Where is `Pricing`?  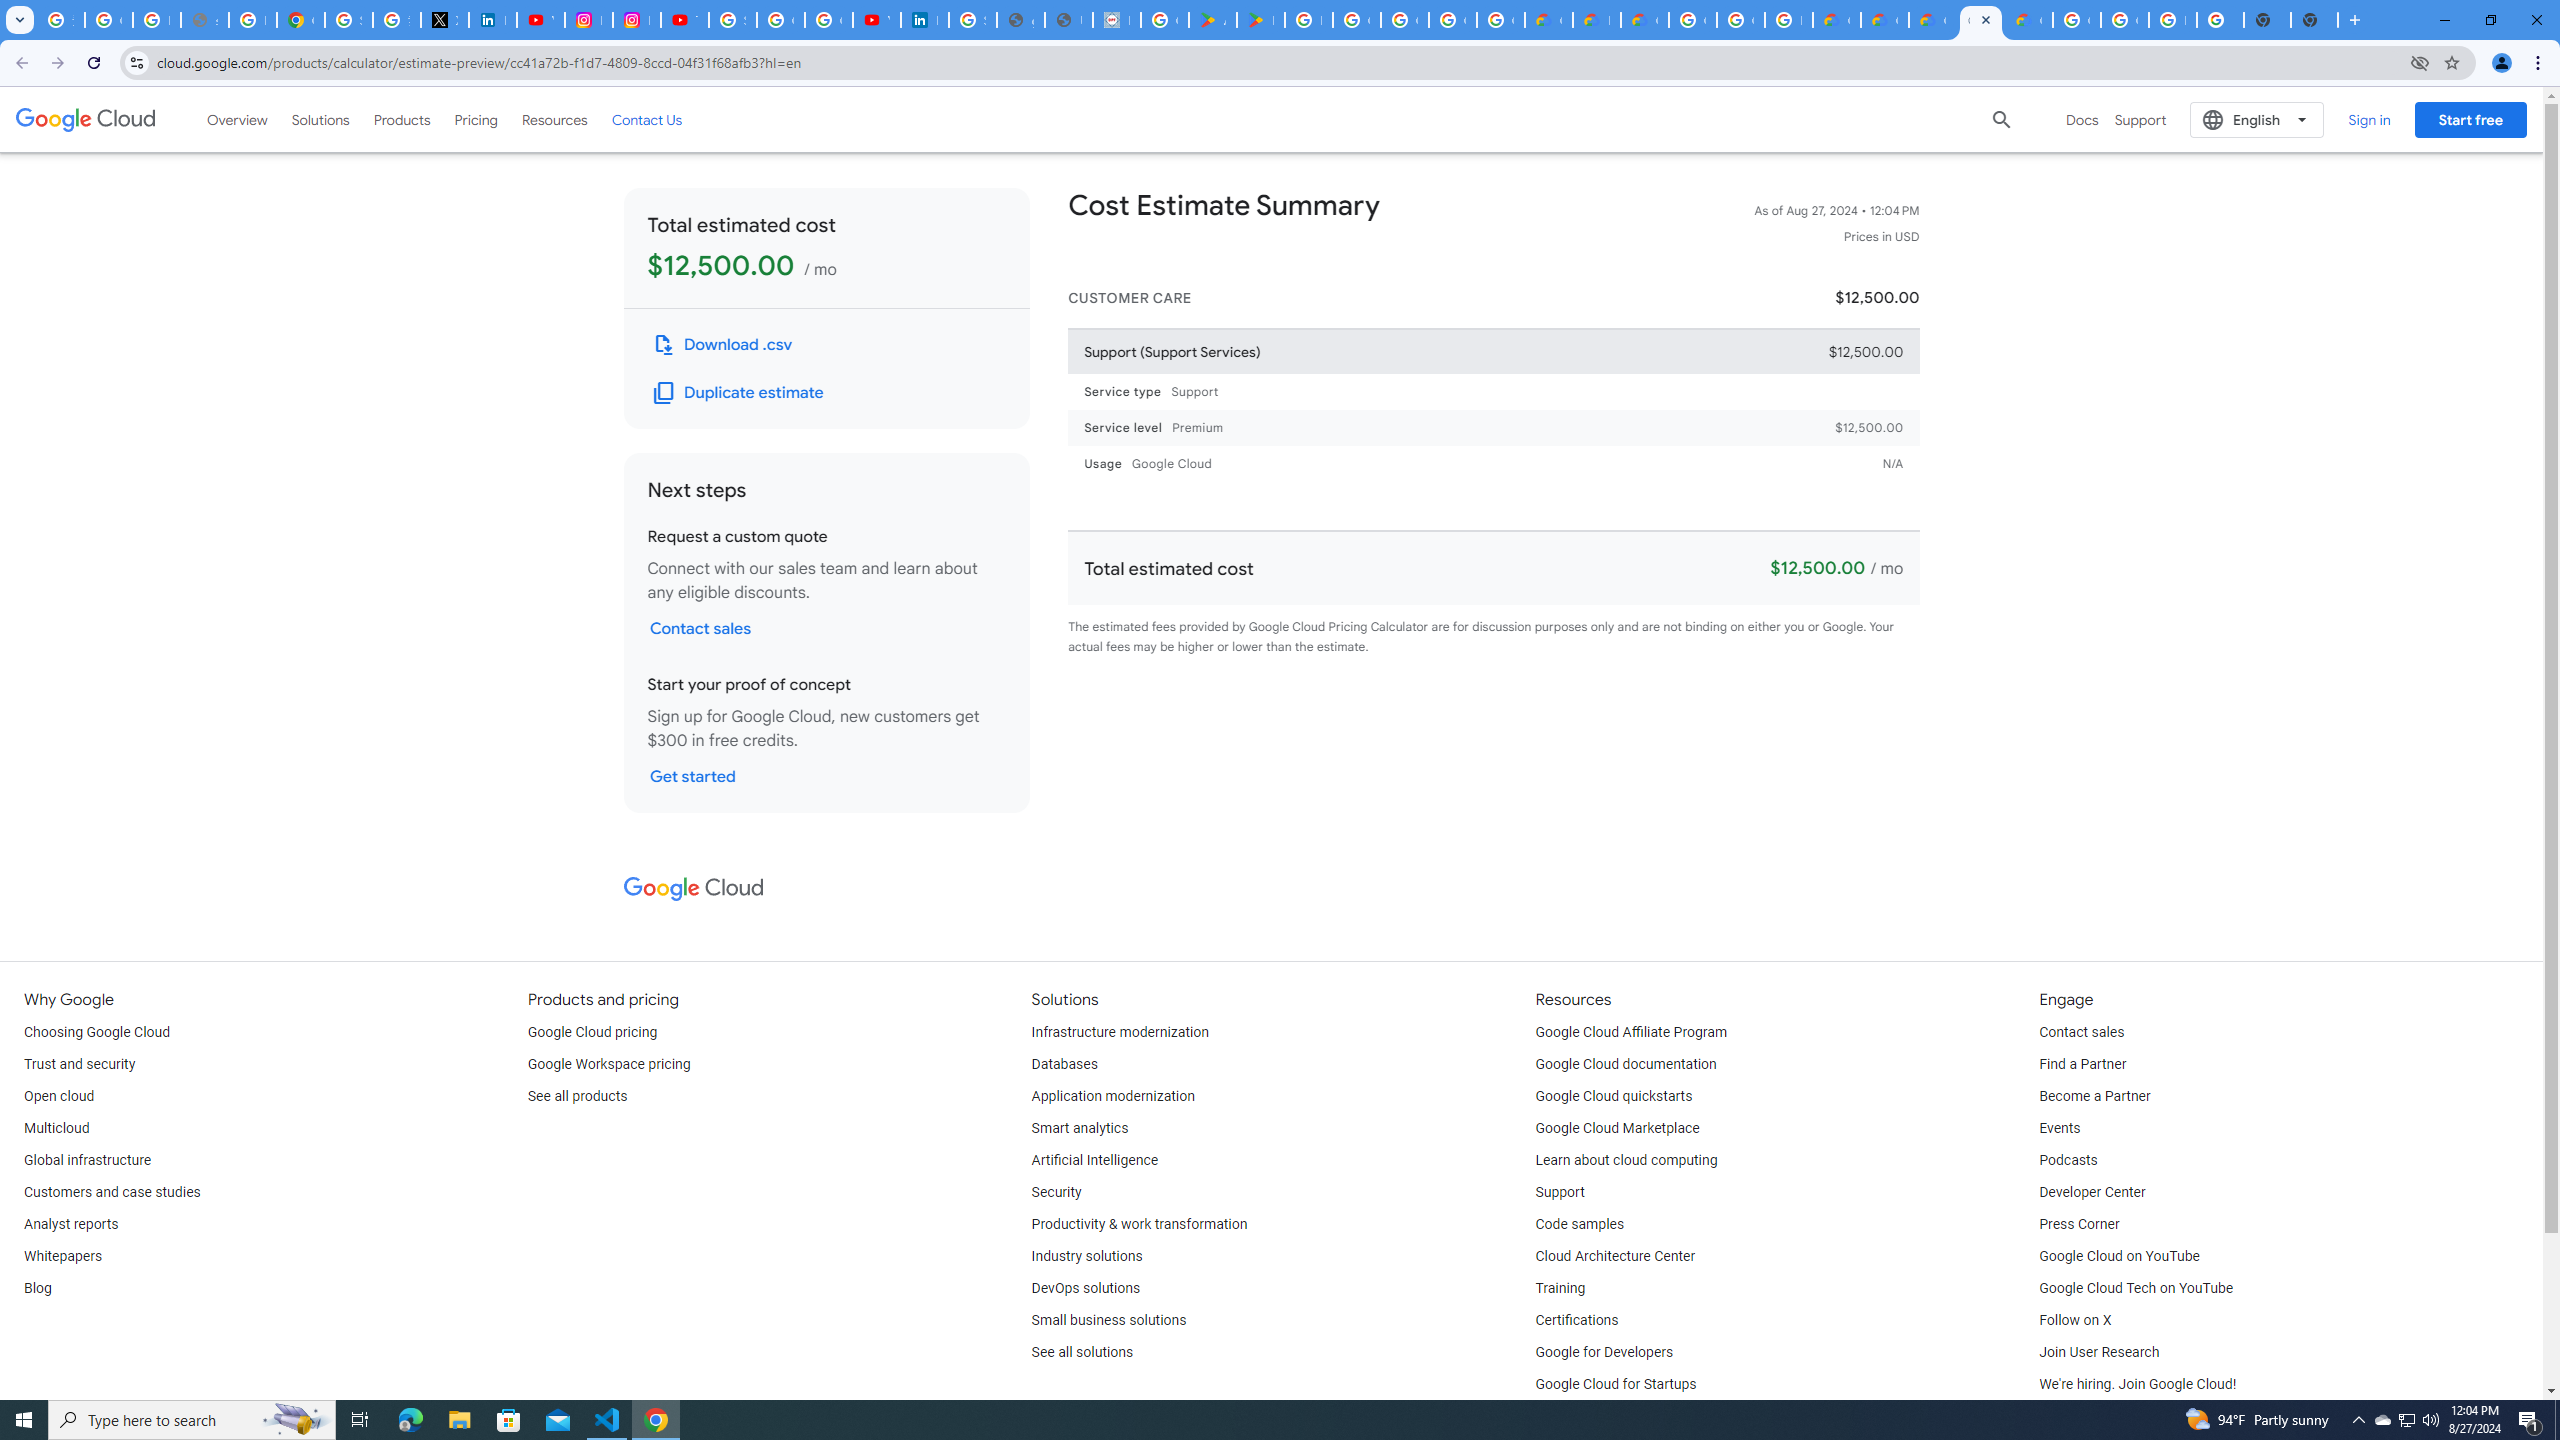
Pricing is located at coordinates (476, 119).